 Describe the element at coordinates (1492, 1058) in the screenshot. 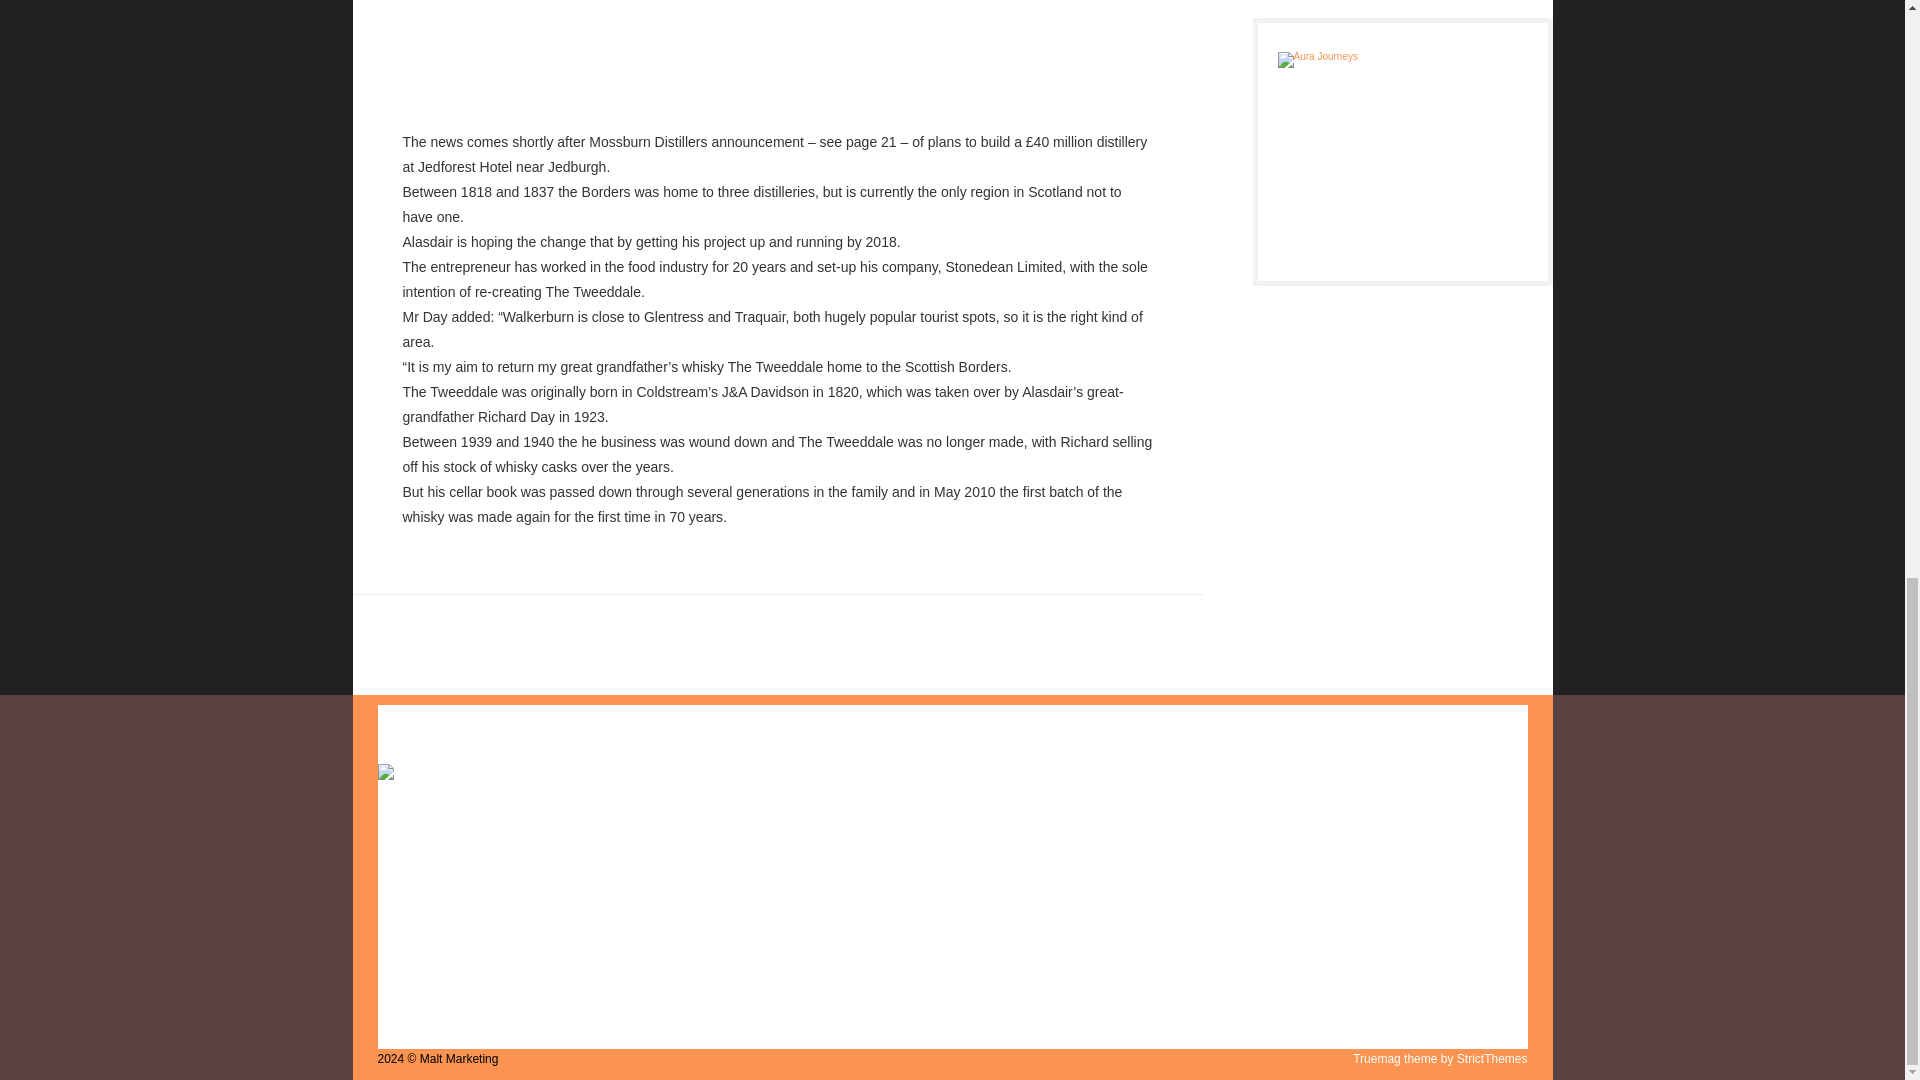

I see `StrictThemes` at that location.